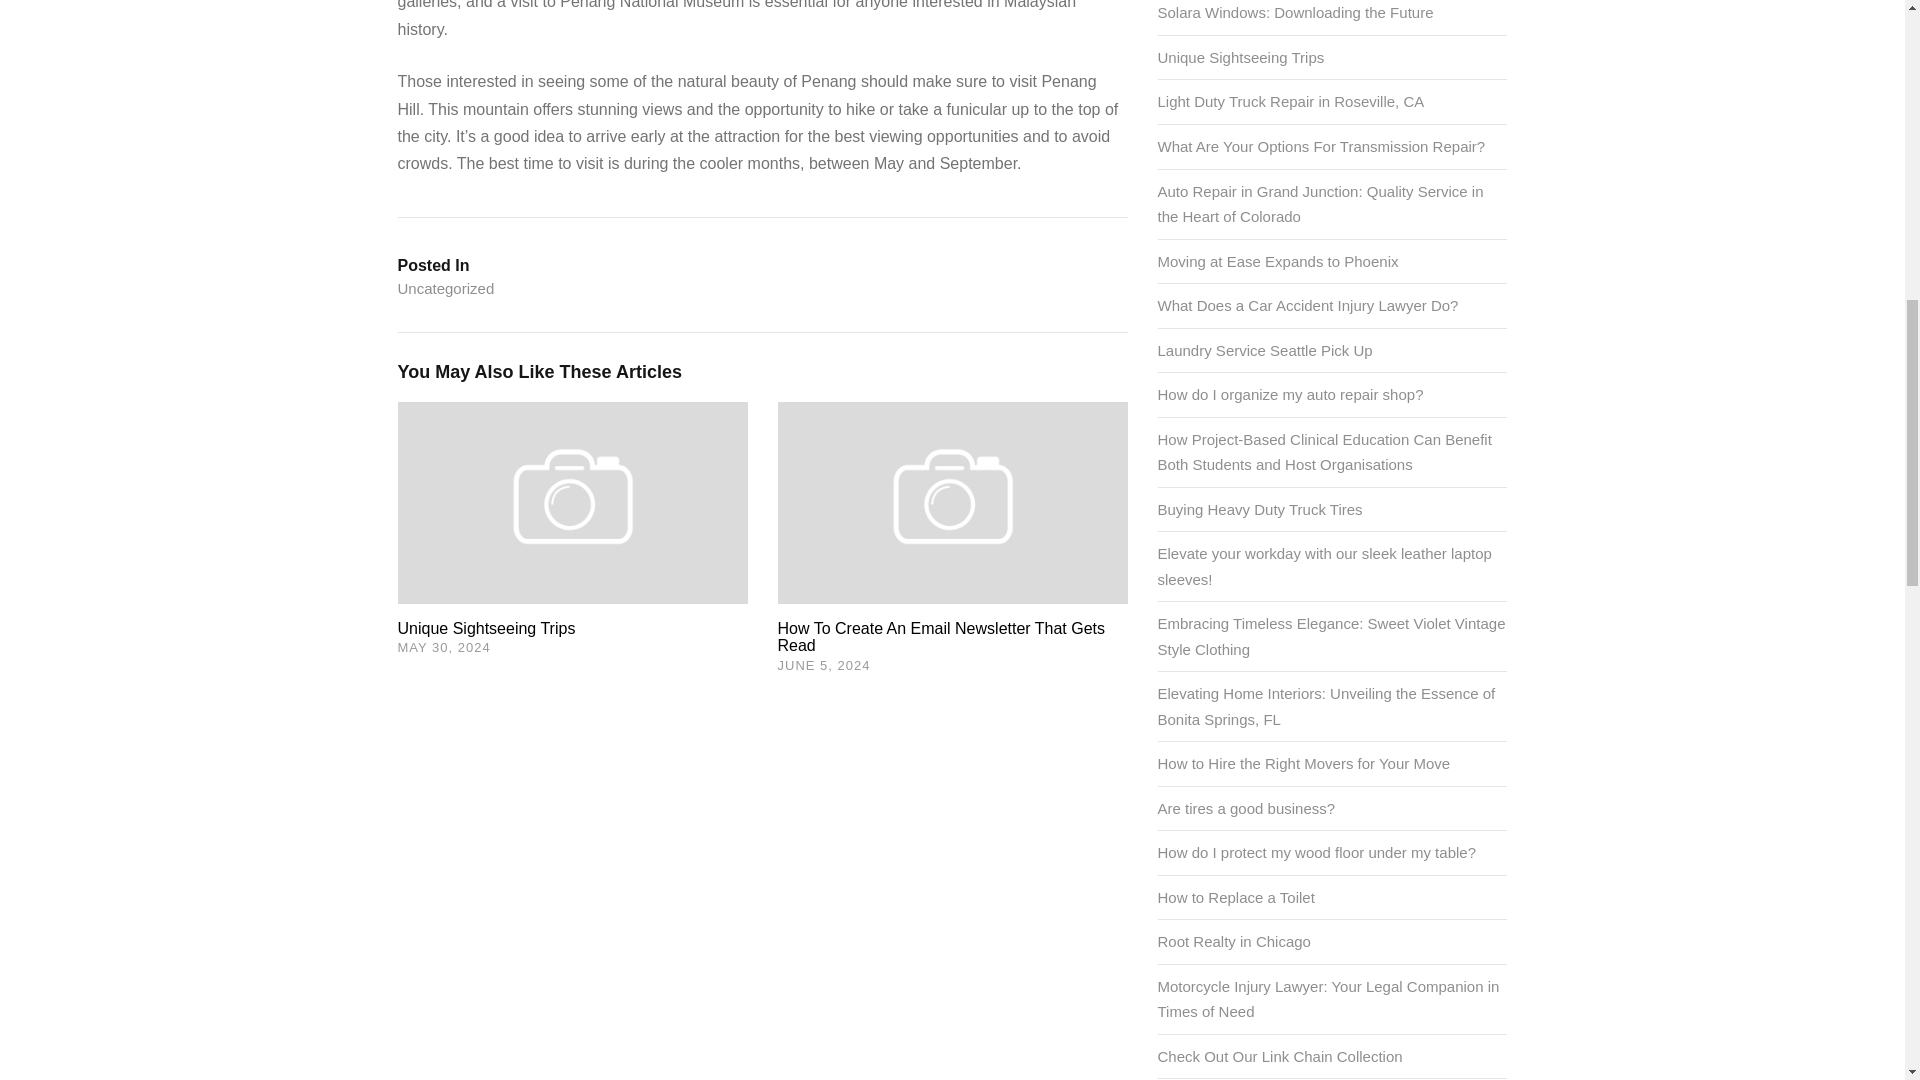 Image resolution: width=1920 pixels, height=1080 pixels. Describe the element at coordinates (1308, 306) in the screenshot. I see `What Does a Car Accident Injury Lawyer Do?` at that location.